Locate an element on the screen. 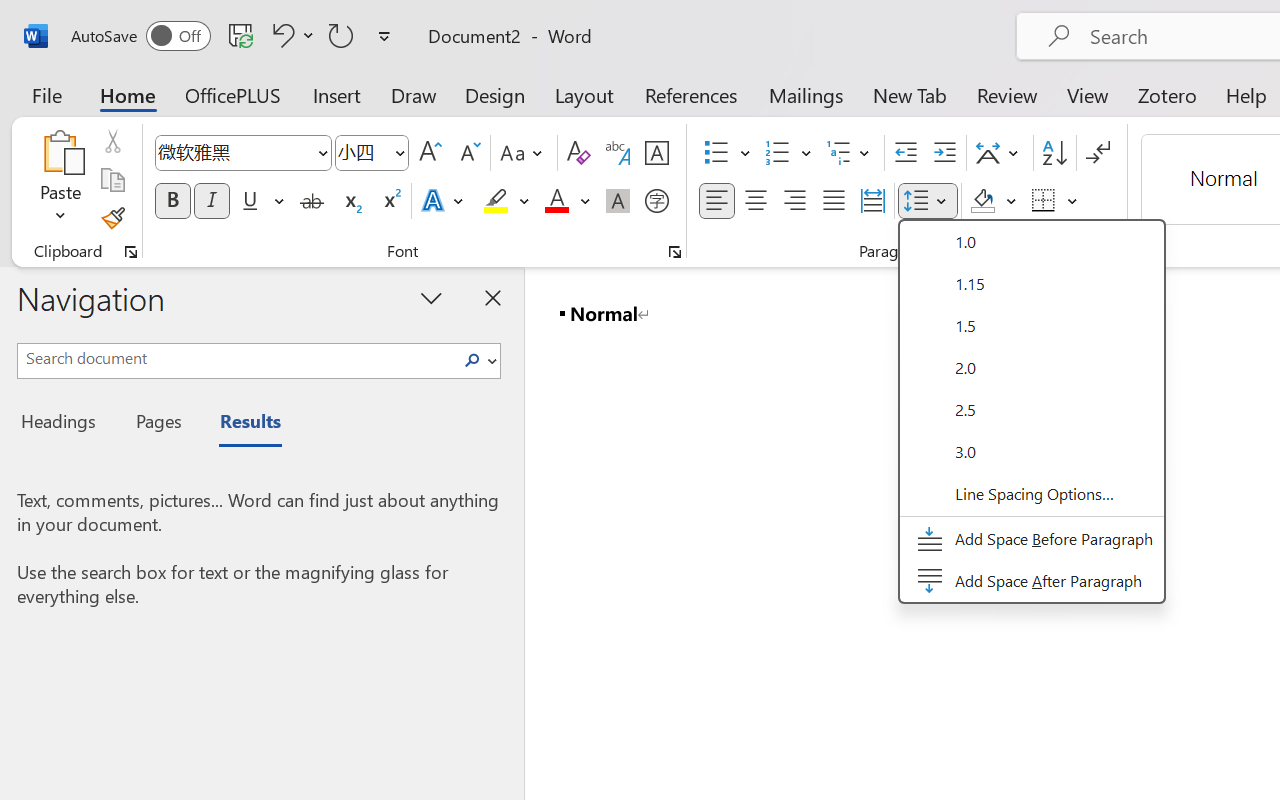  Font Color is located at coordinates (567, 201).